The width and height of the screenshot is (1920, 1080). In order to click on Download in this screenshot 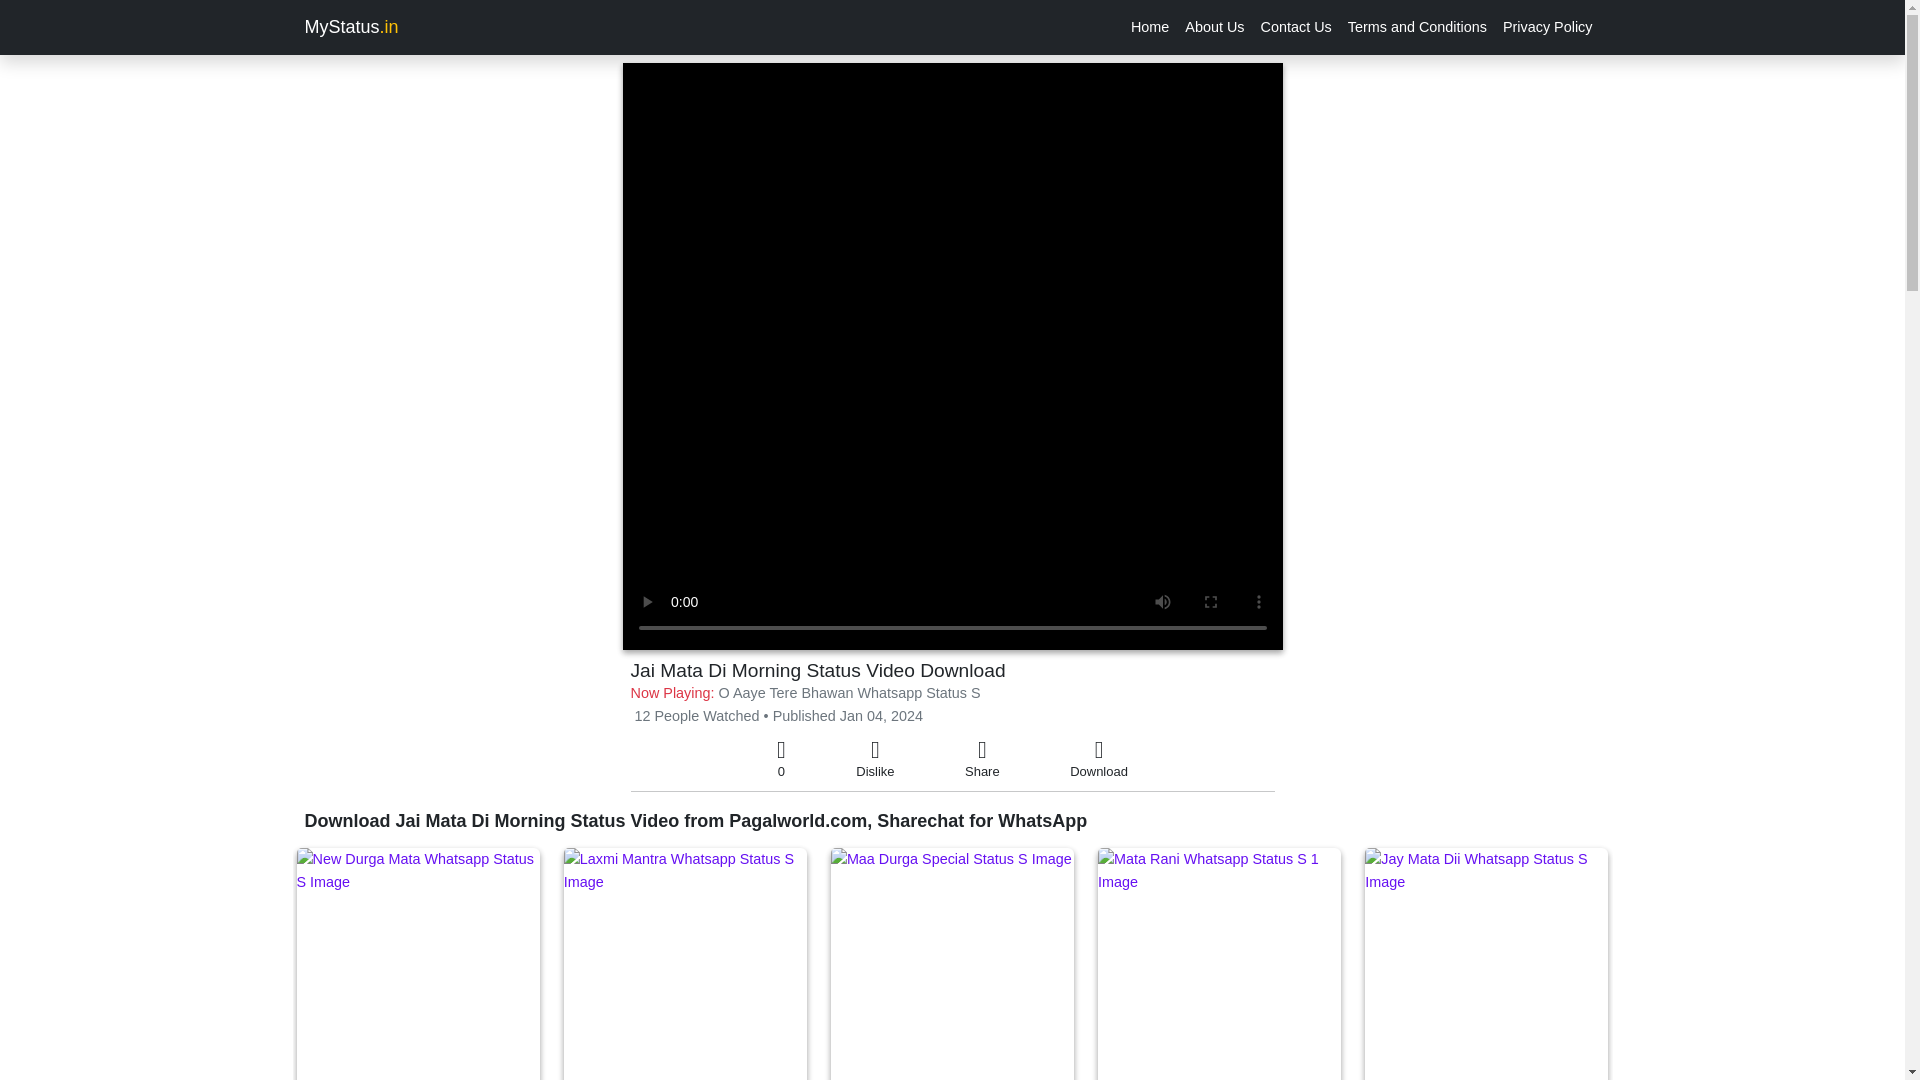, I will do `click(1098, 760)`.